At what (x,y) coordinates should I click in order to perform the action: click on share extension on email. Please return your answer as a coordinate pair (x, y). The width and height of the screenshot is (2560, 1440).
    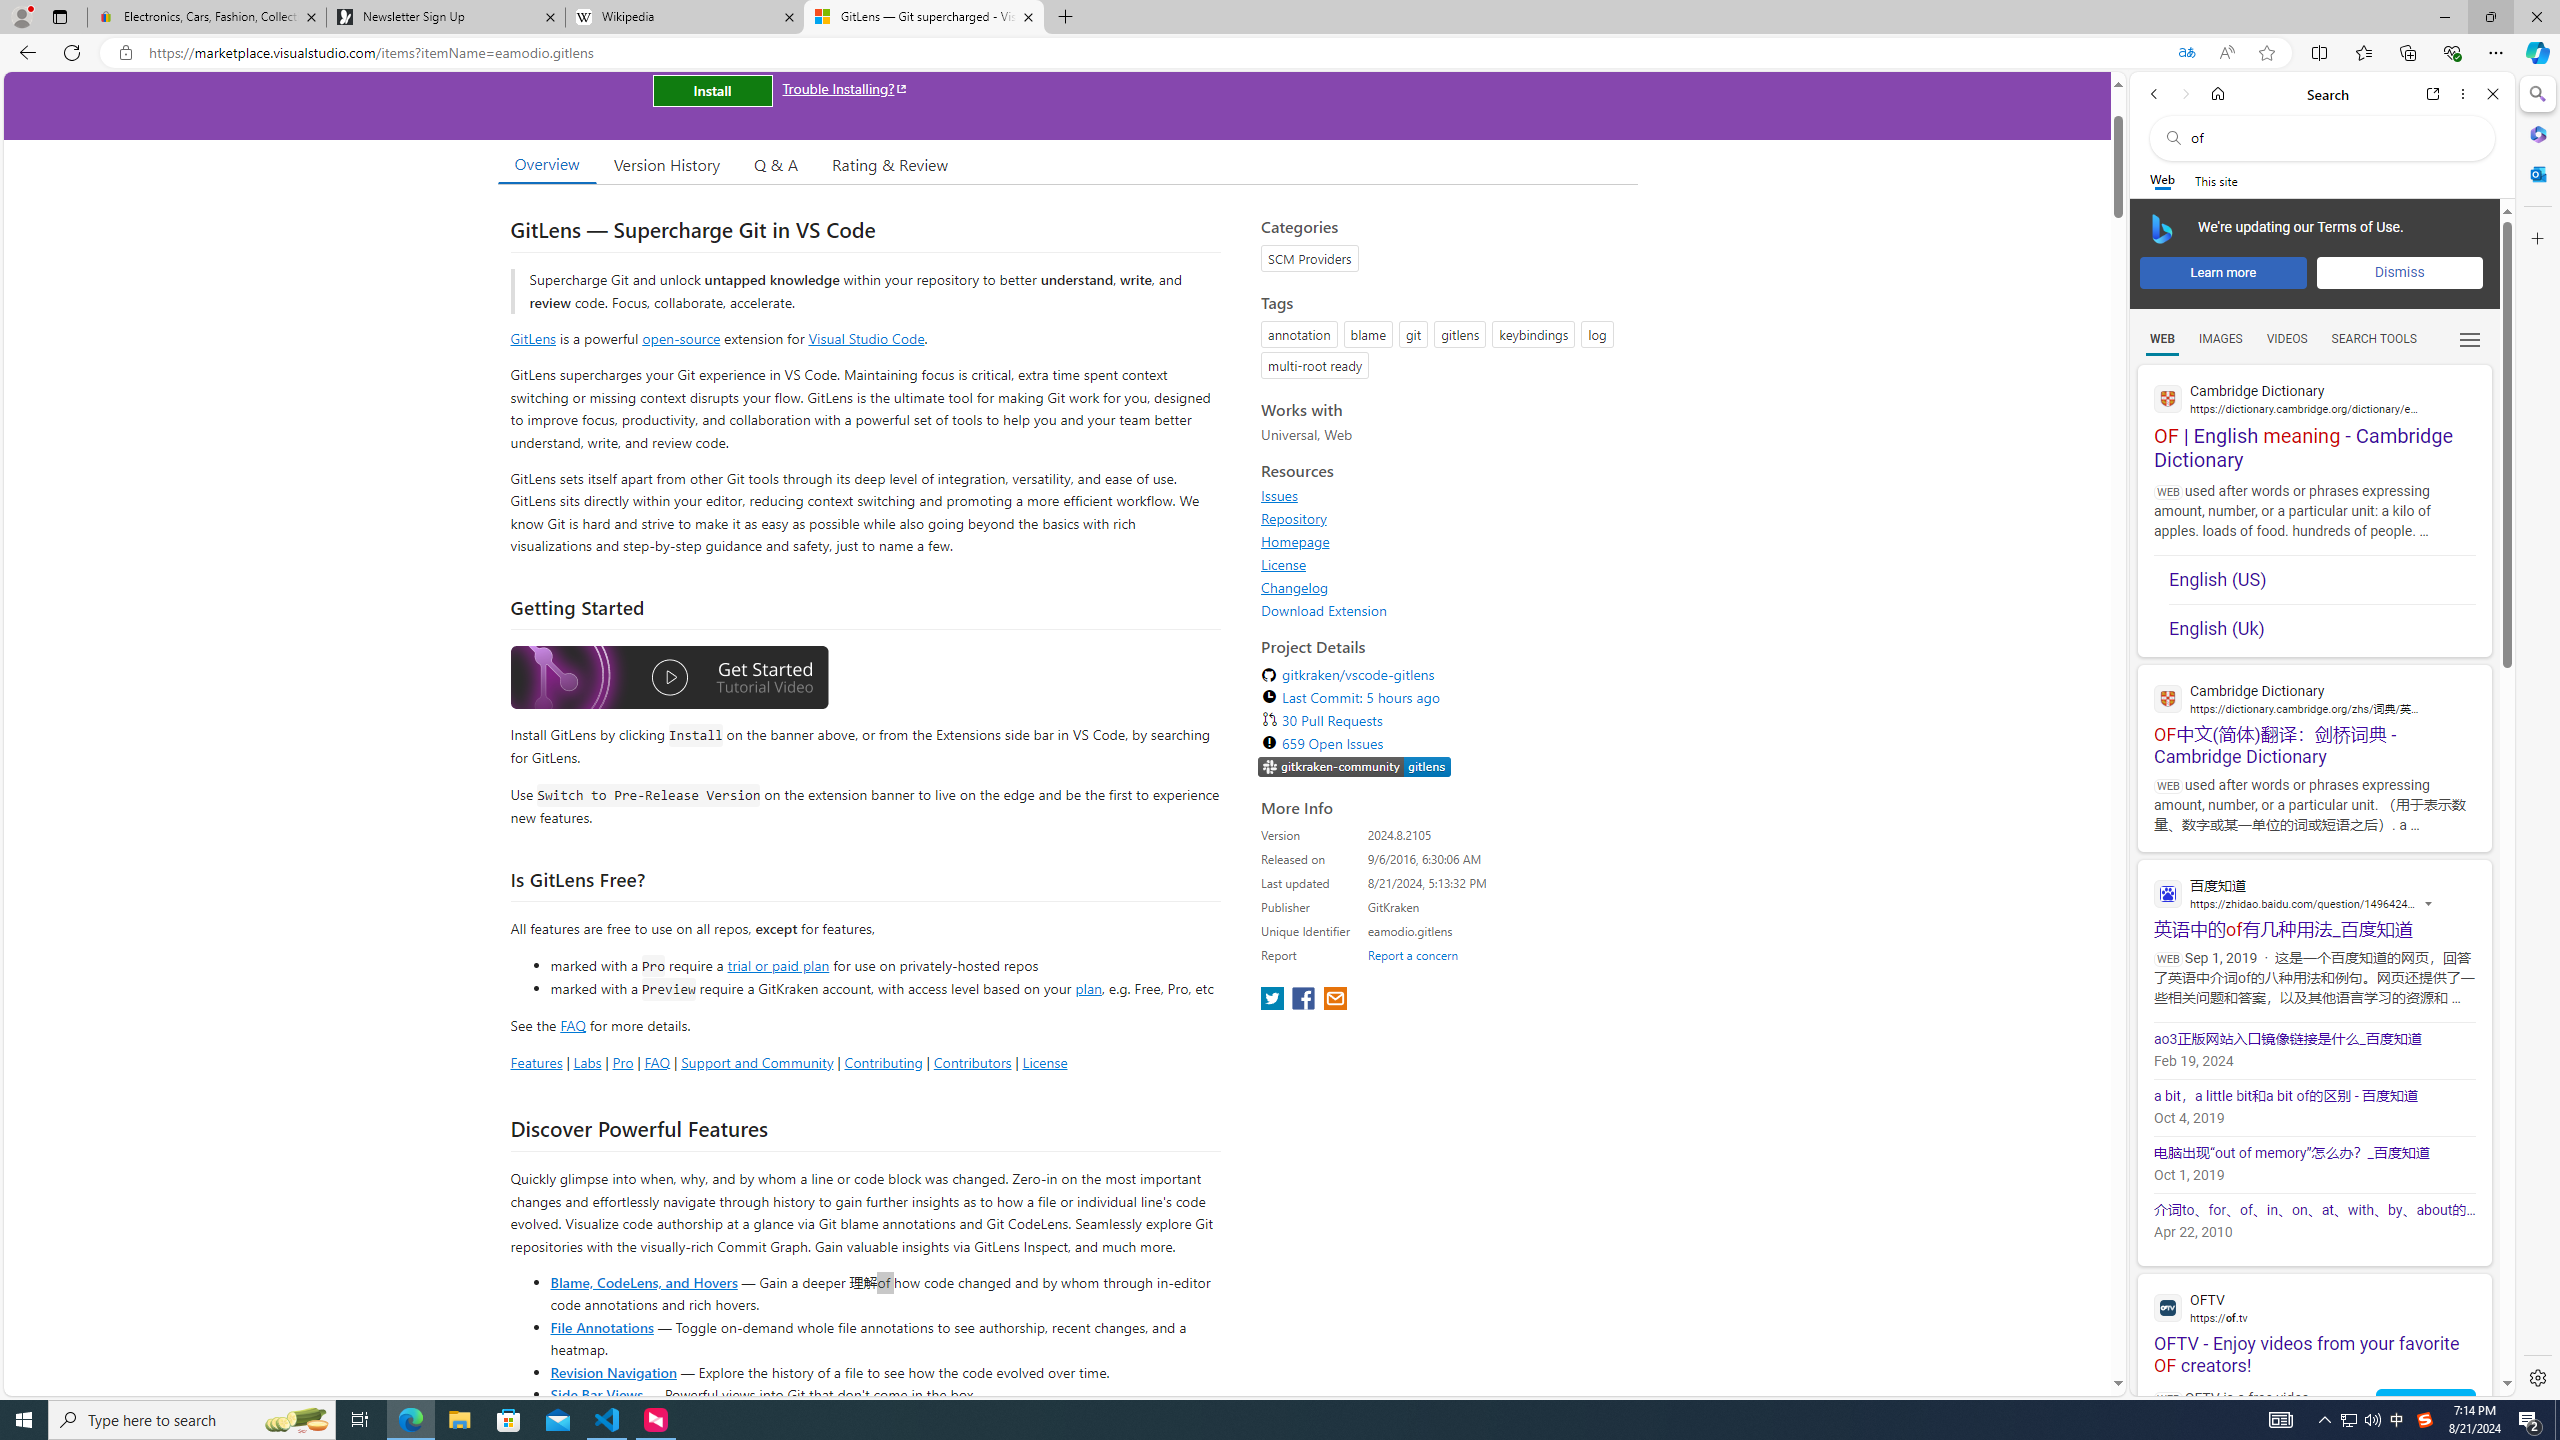
    Looking at the image, I should click on (1334, 1000).